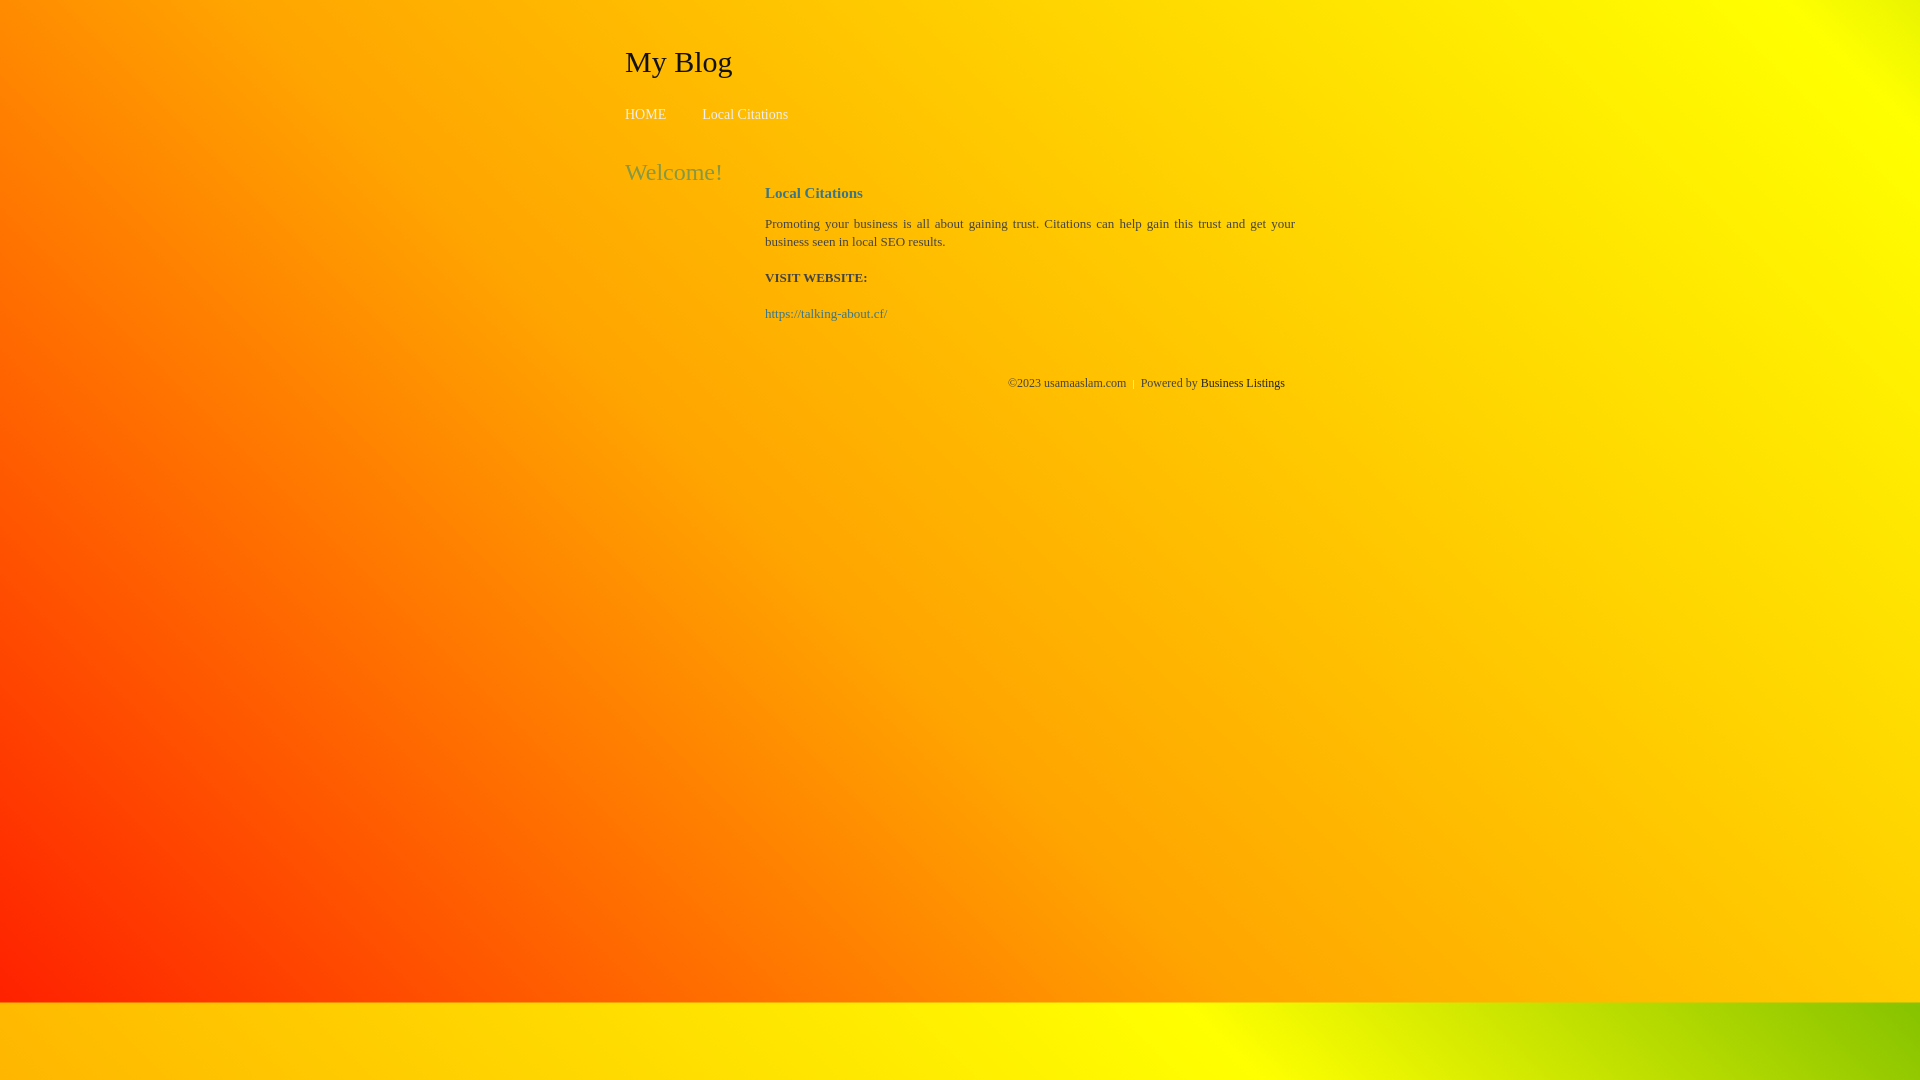 The height and width of the screenshot is (1080, 1920). What do you see at coordinates (679, 61) in the screenshot?
I see `My Blog` at bounding box center [679, 61].